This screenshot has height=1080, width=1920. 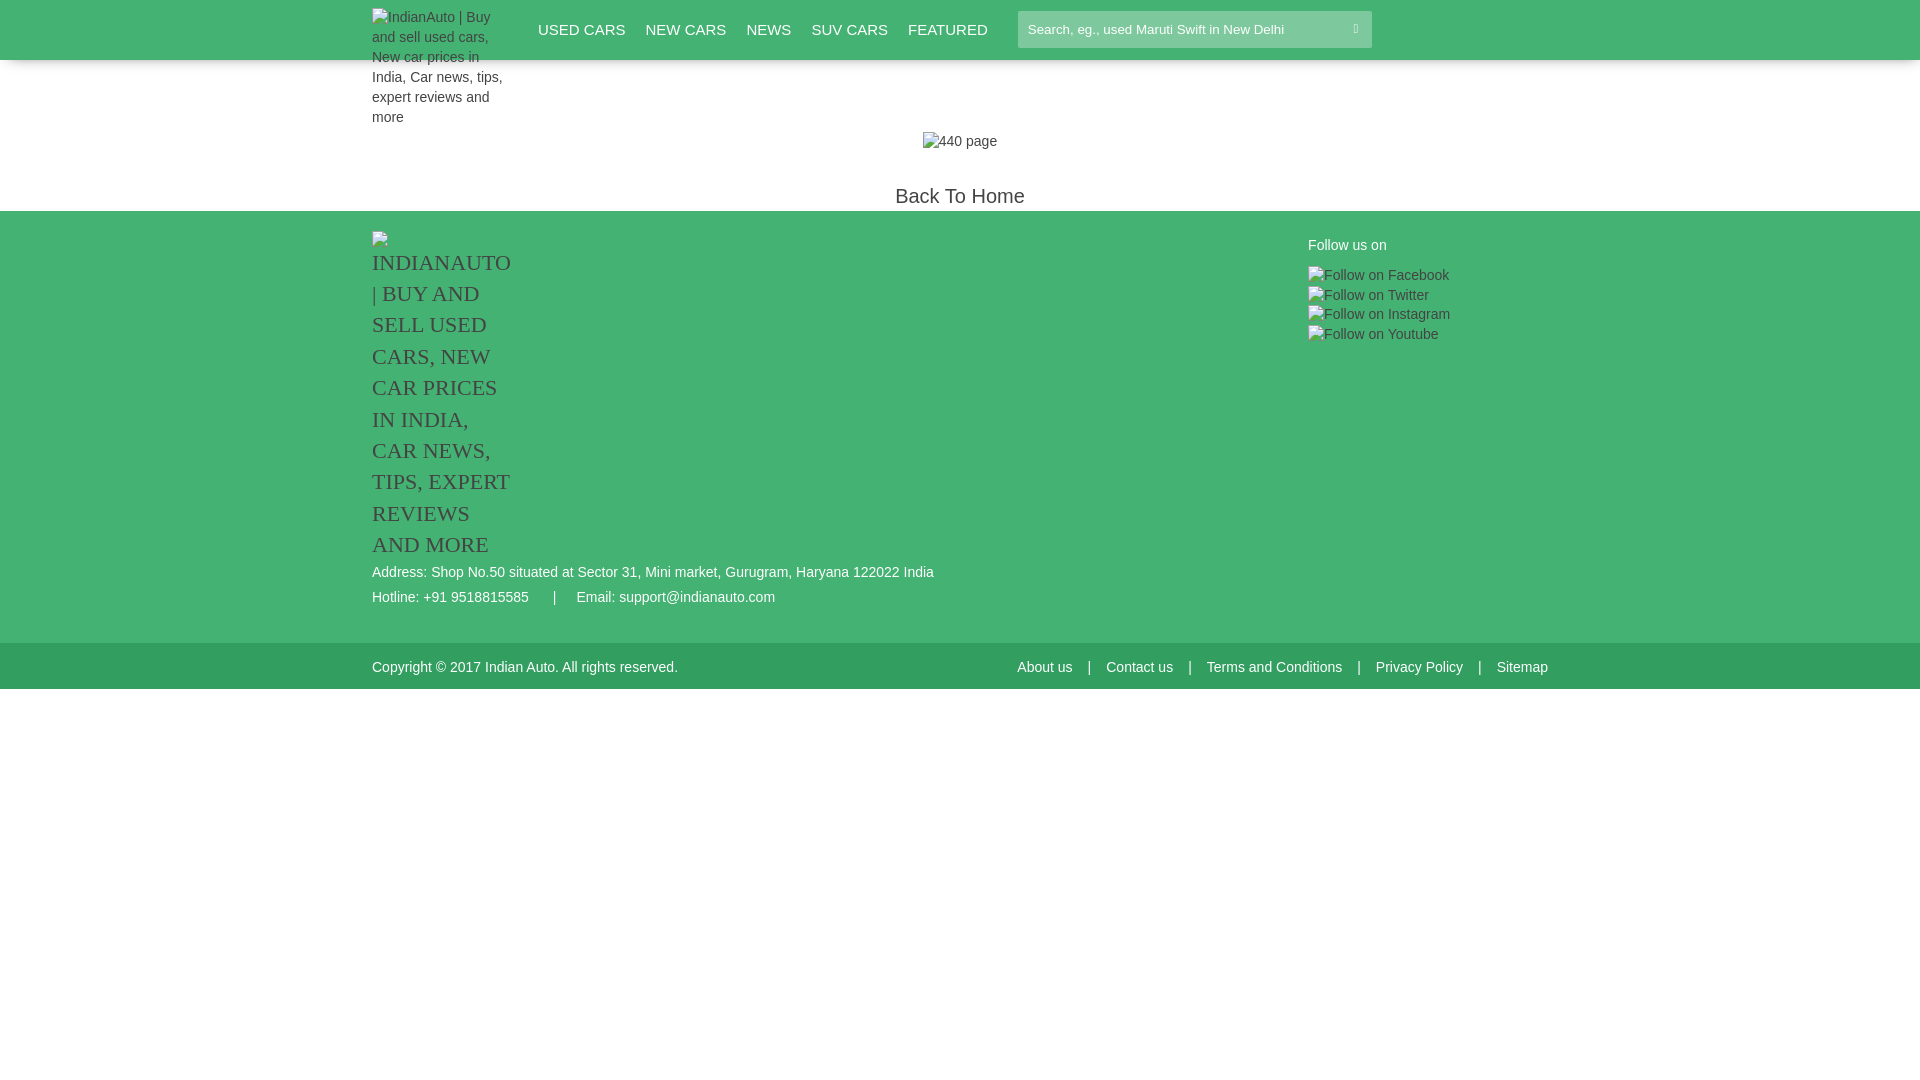 What do you see at coordinates (948, 30) in the screenshot?
I see `FEATURED` at bounding box center [948, 30].